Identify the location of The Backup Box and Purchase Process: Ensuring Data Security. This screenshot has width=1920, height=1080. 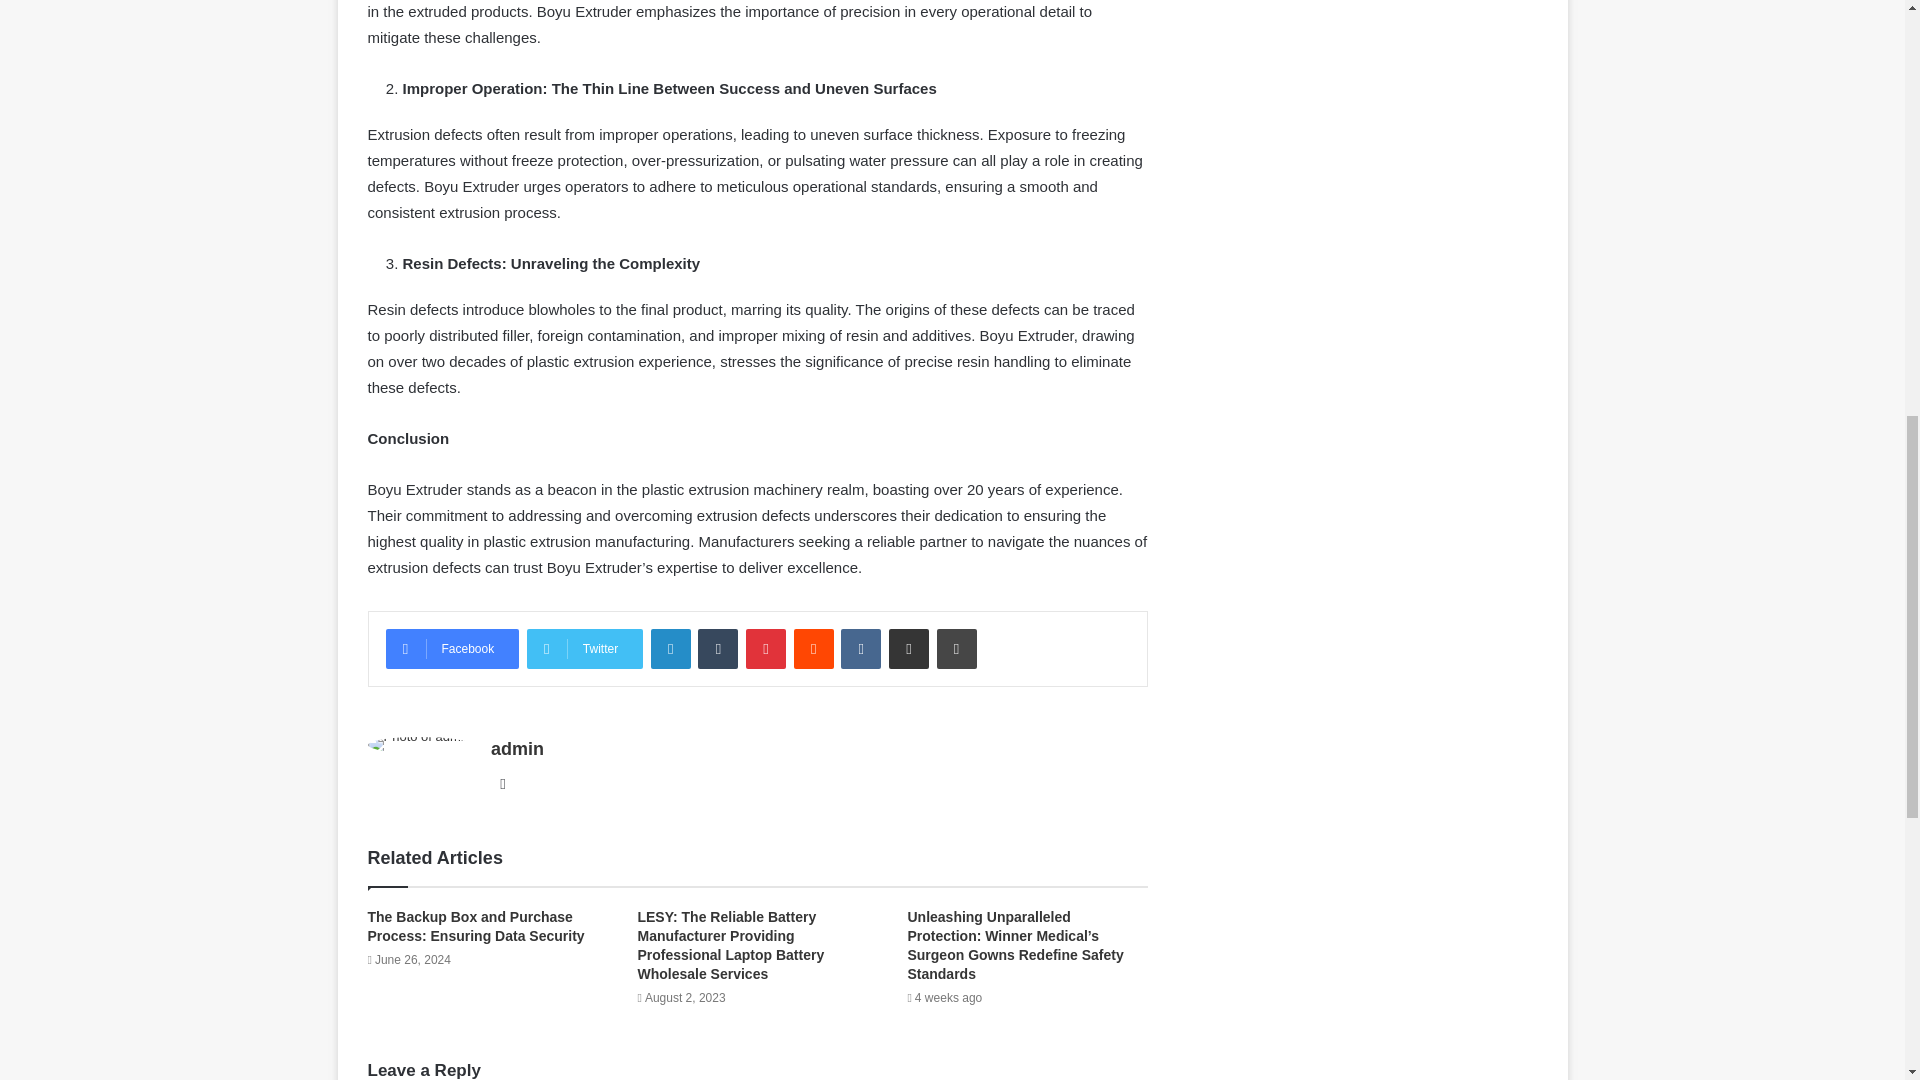
(476, 926).